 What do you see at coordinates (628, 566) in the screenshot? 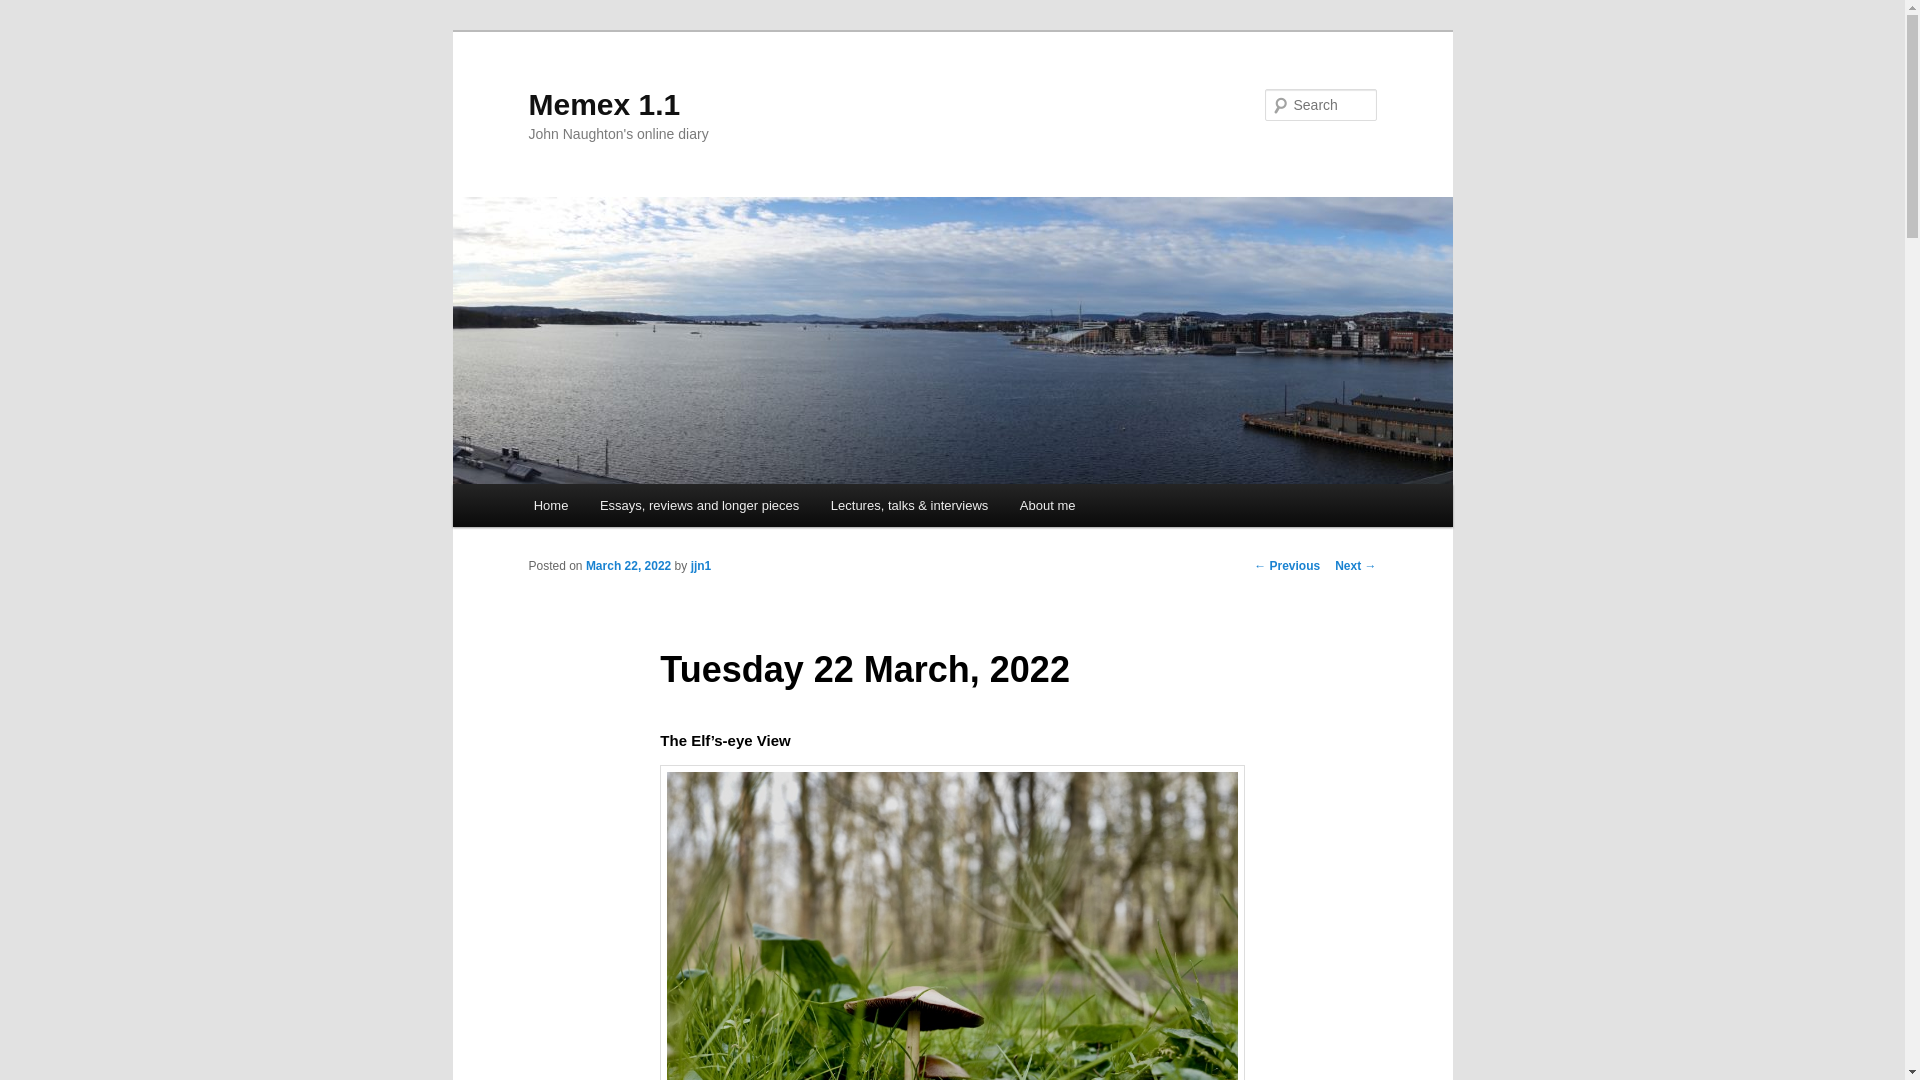
I see `March 22, 2022` at bounding box center [628, 566].